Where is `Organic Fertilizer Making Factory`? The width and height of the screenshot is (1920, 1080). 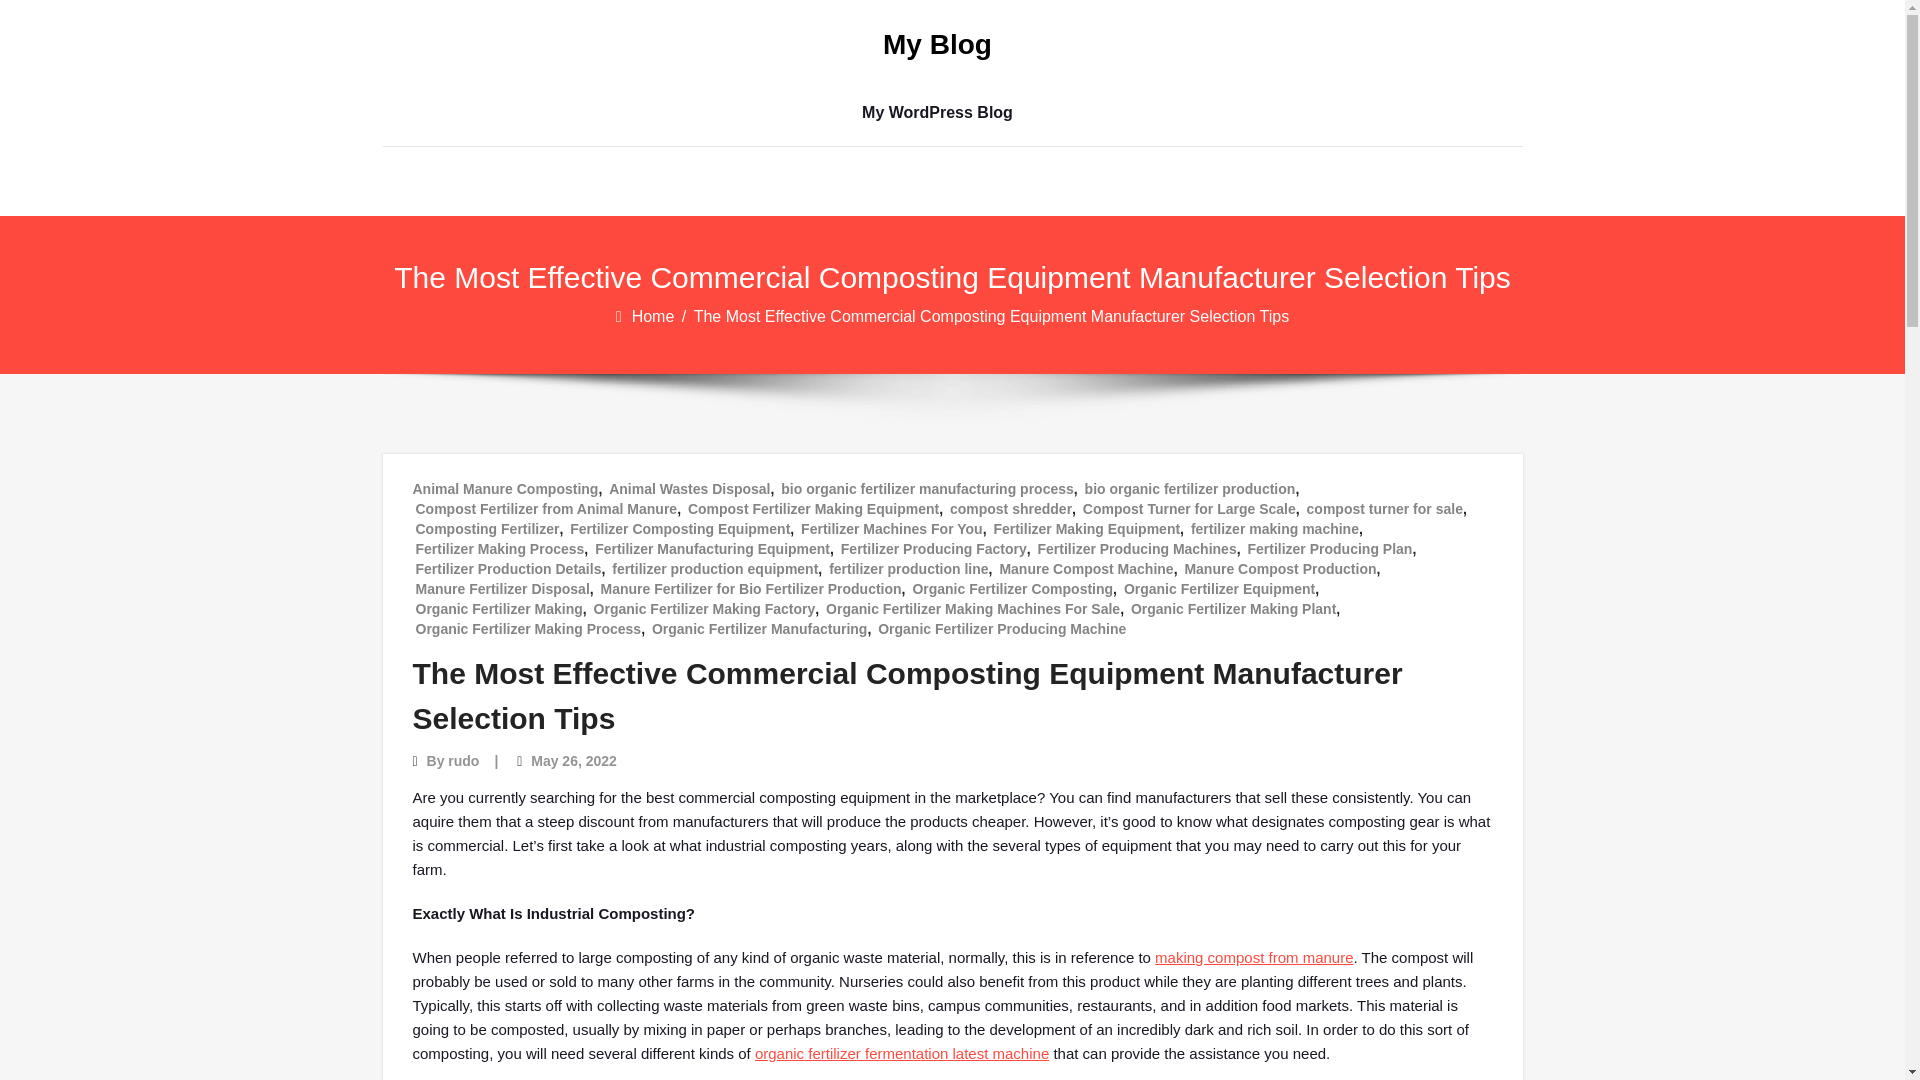
Organic Fertilizer Making Factory is located at coordinates (704, 608).